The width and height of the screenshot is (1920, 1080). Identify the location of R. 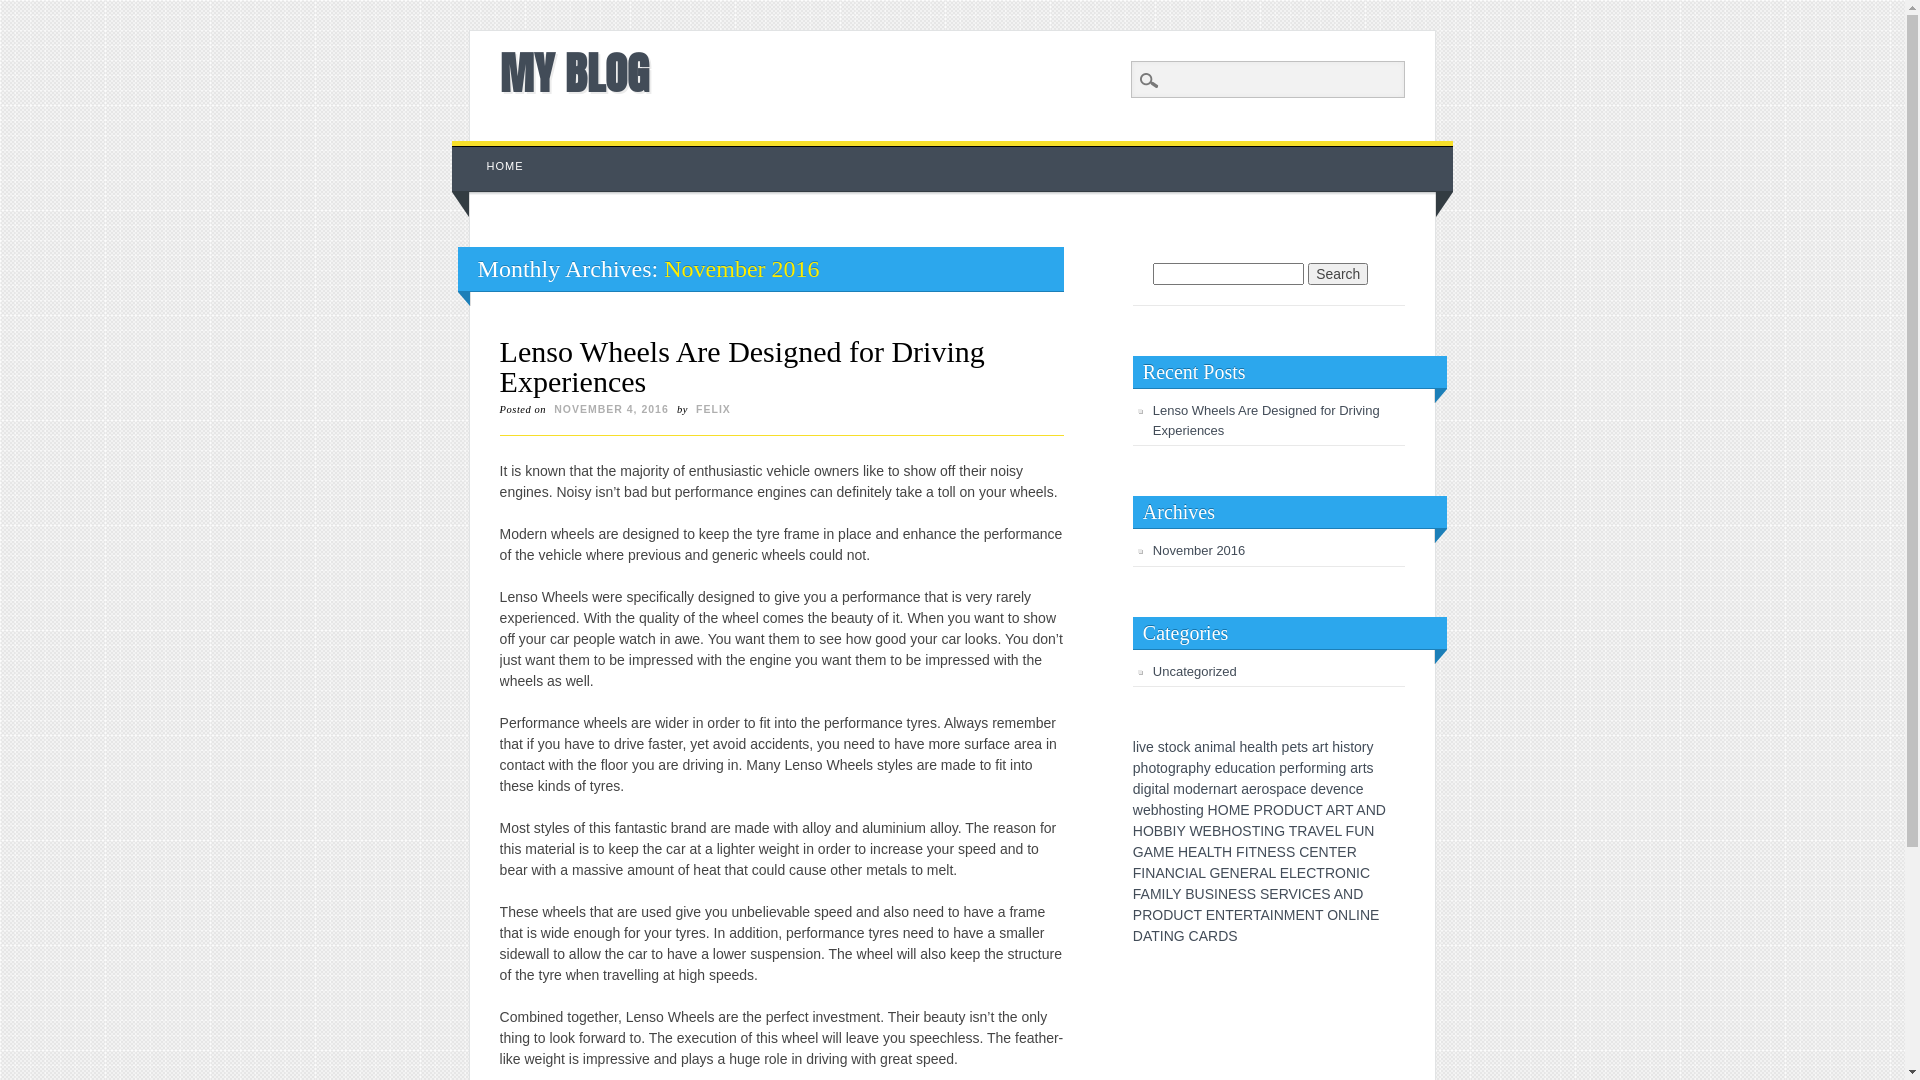
(1302, 831).